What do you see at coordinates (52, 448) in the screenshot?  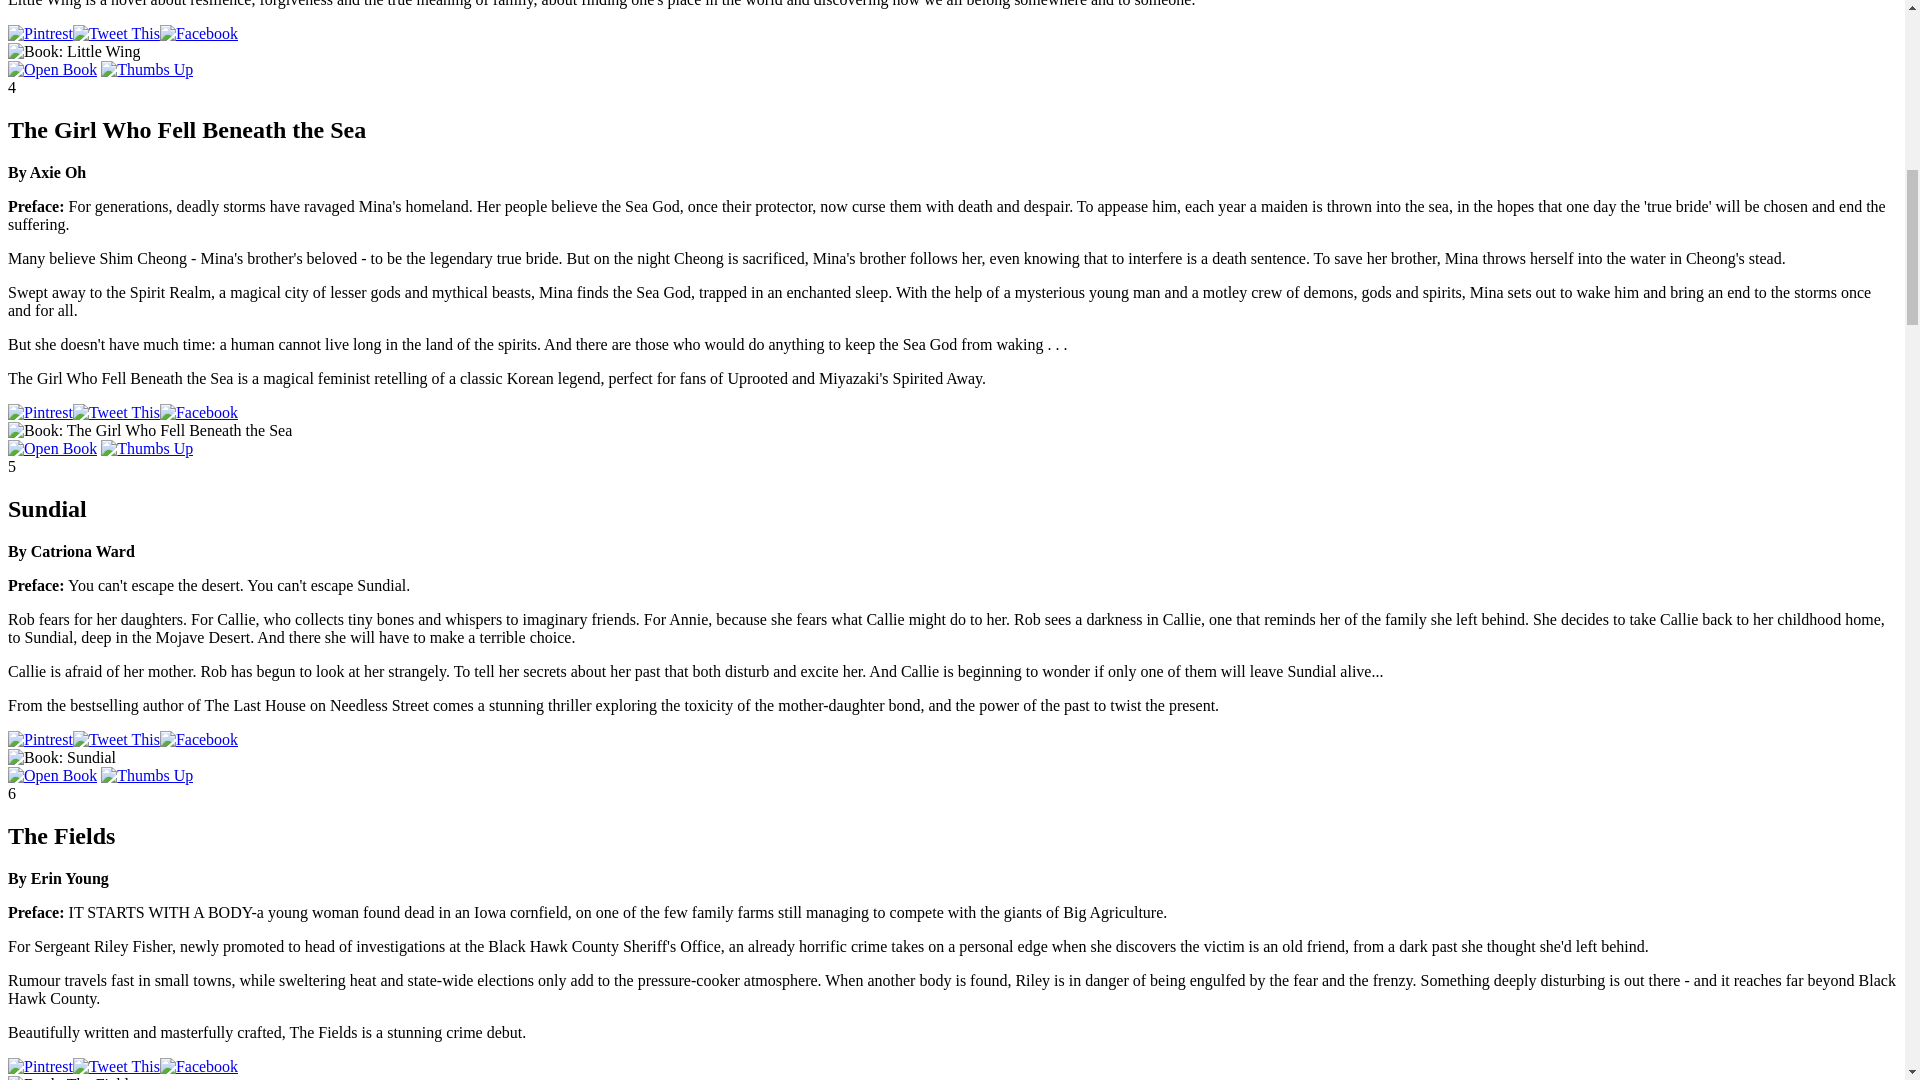 I see `More Info On This Book` at bounding box center [52, 448].